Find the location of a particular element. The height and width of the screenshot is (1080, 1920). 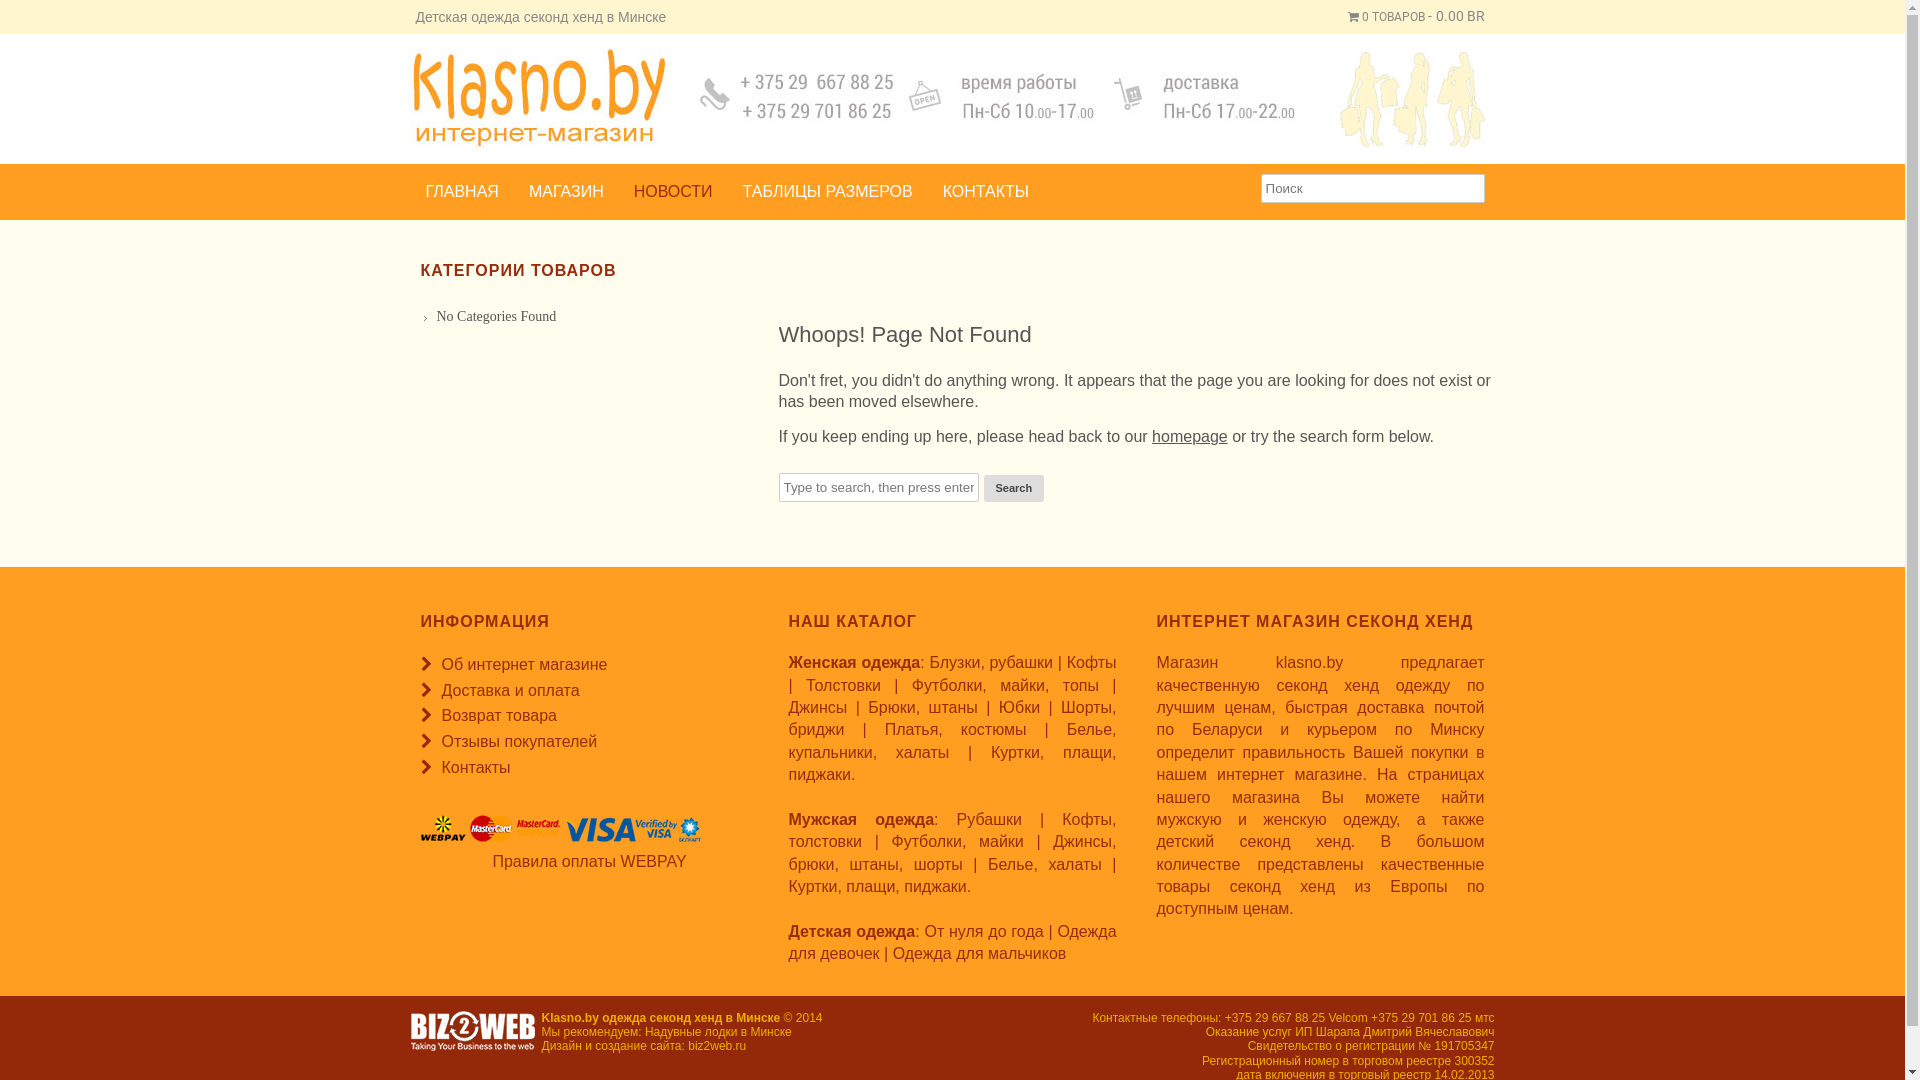

homepage is located at coordinates (1190, 436).